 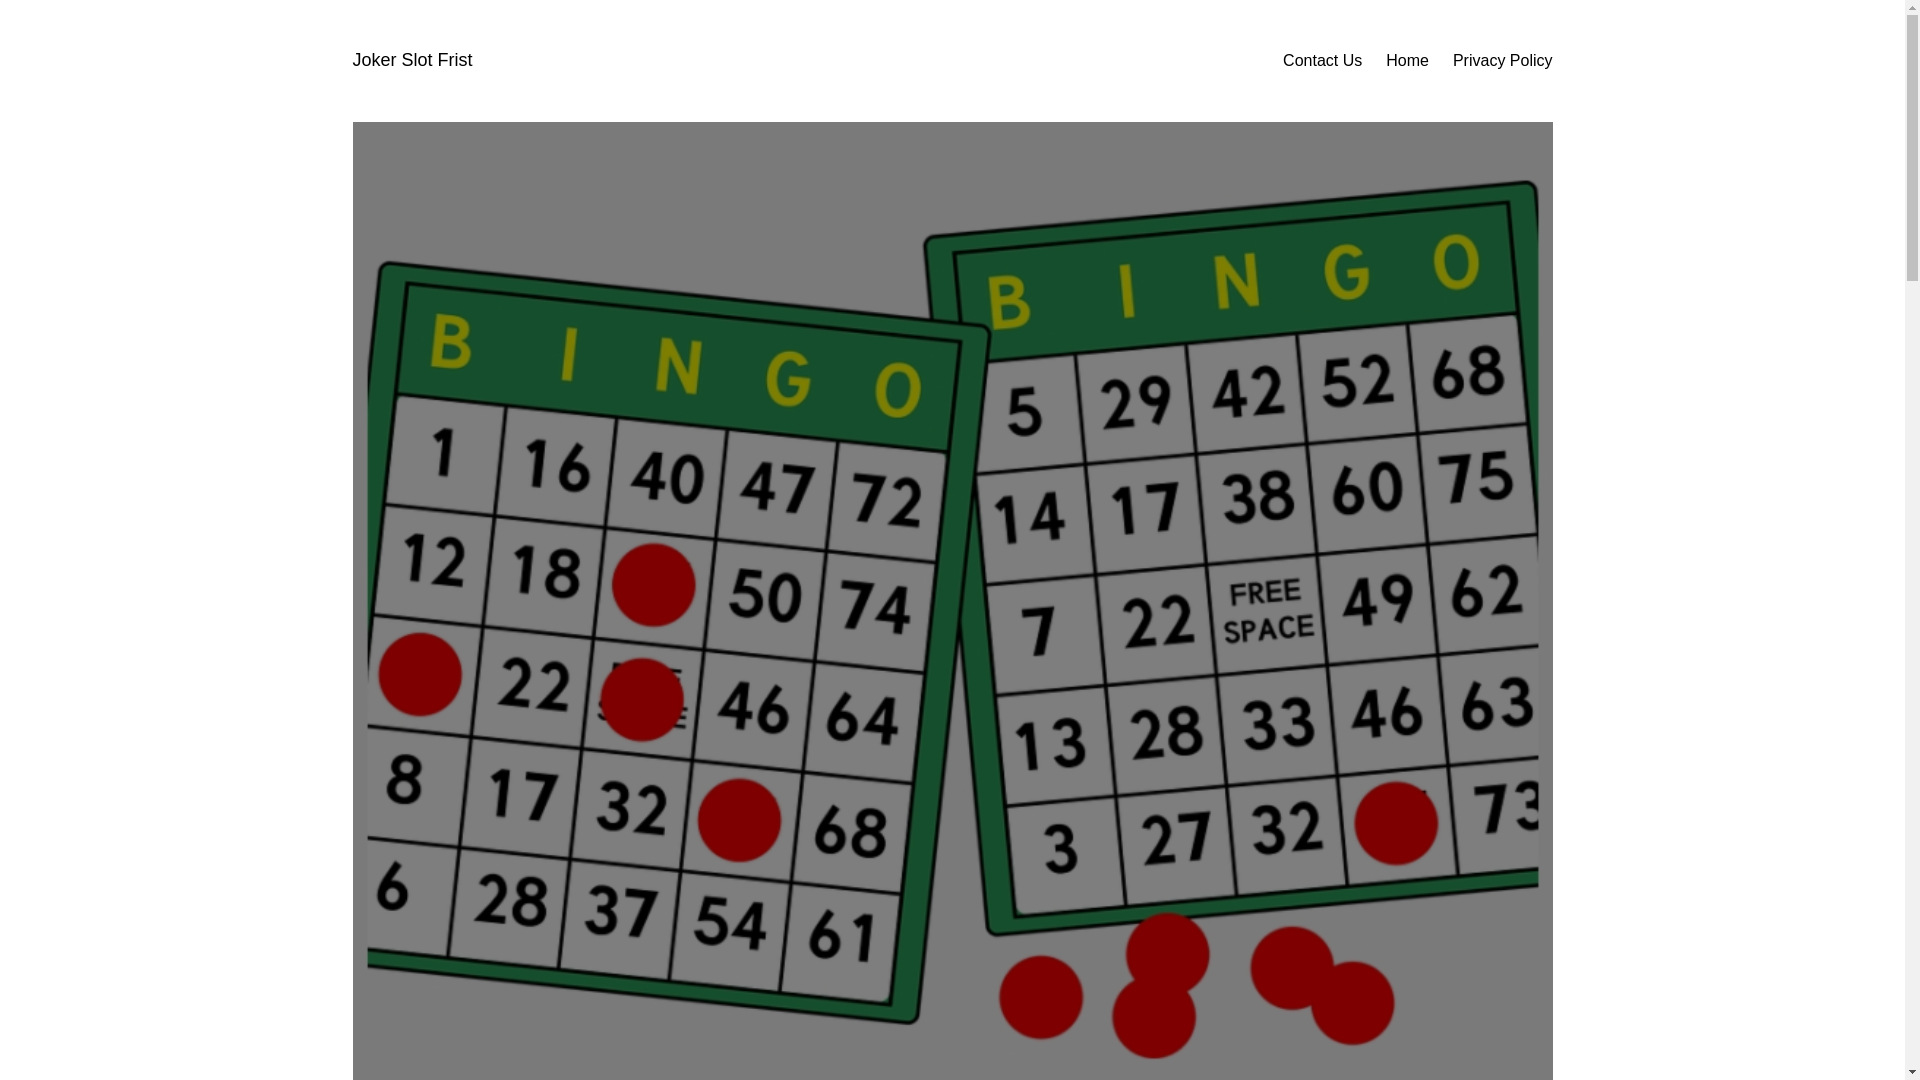 What do you see at coordinates (1503, 60) in the screenshot?
I see `Privacy Policy` at bounding box center [1503, 60].